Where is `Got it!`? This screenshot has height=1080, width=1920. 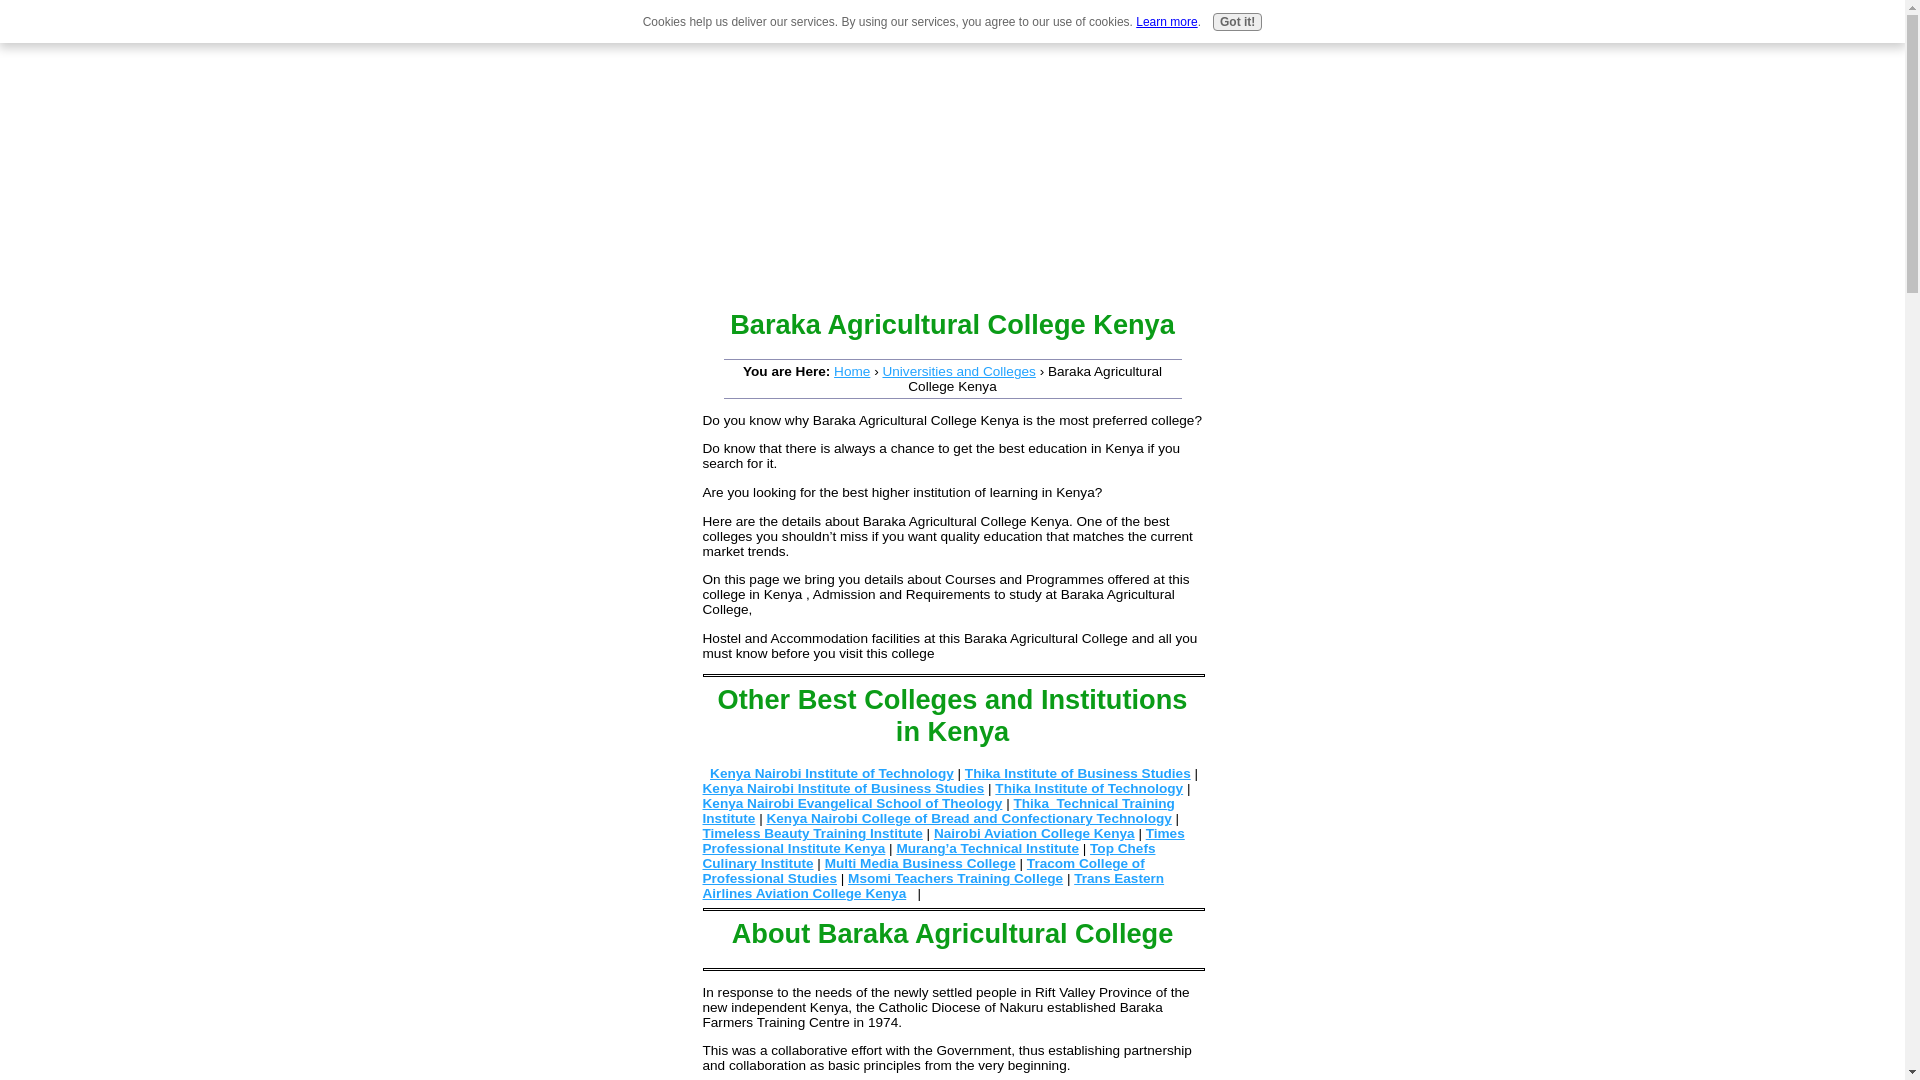 Got it! is located at coordinates (1237, 22).